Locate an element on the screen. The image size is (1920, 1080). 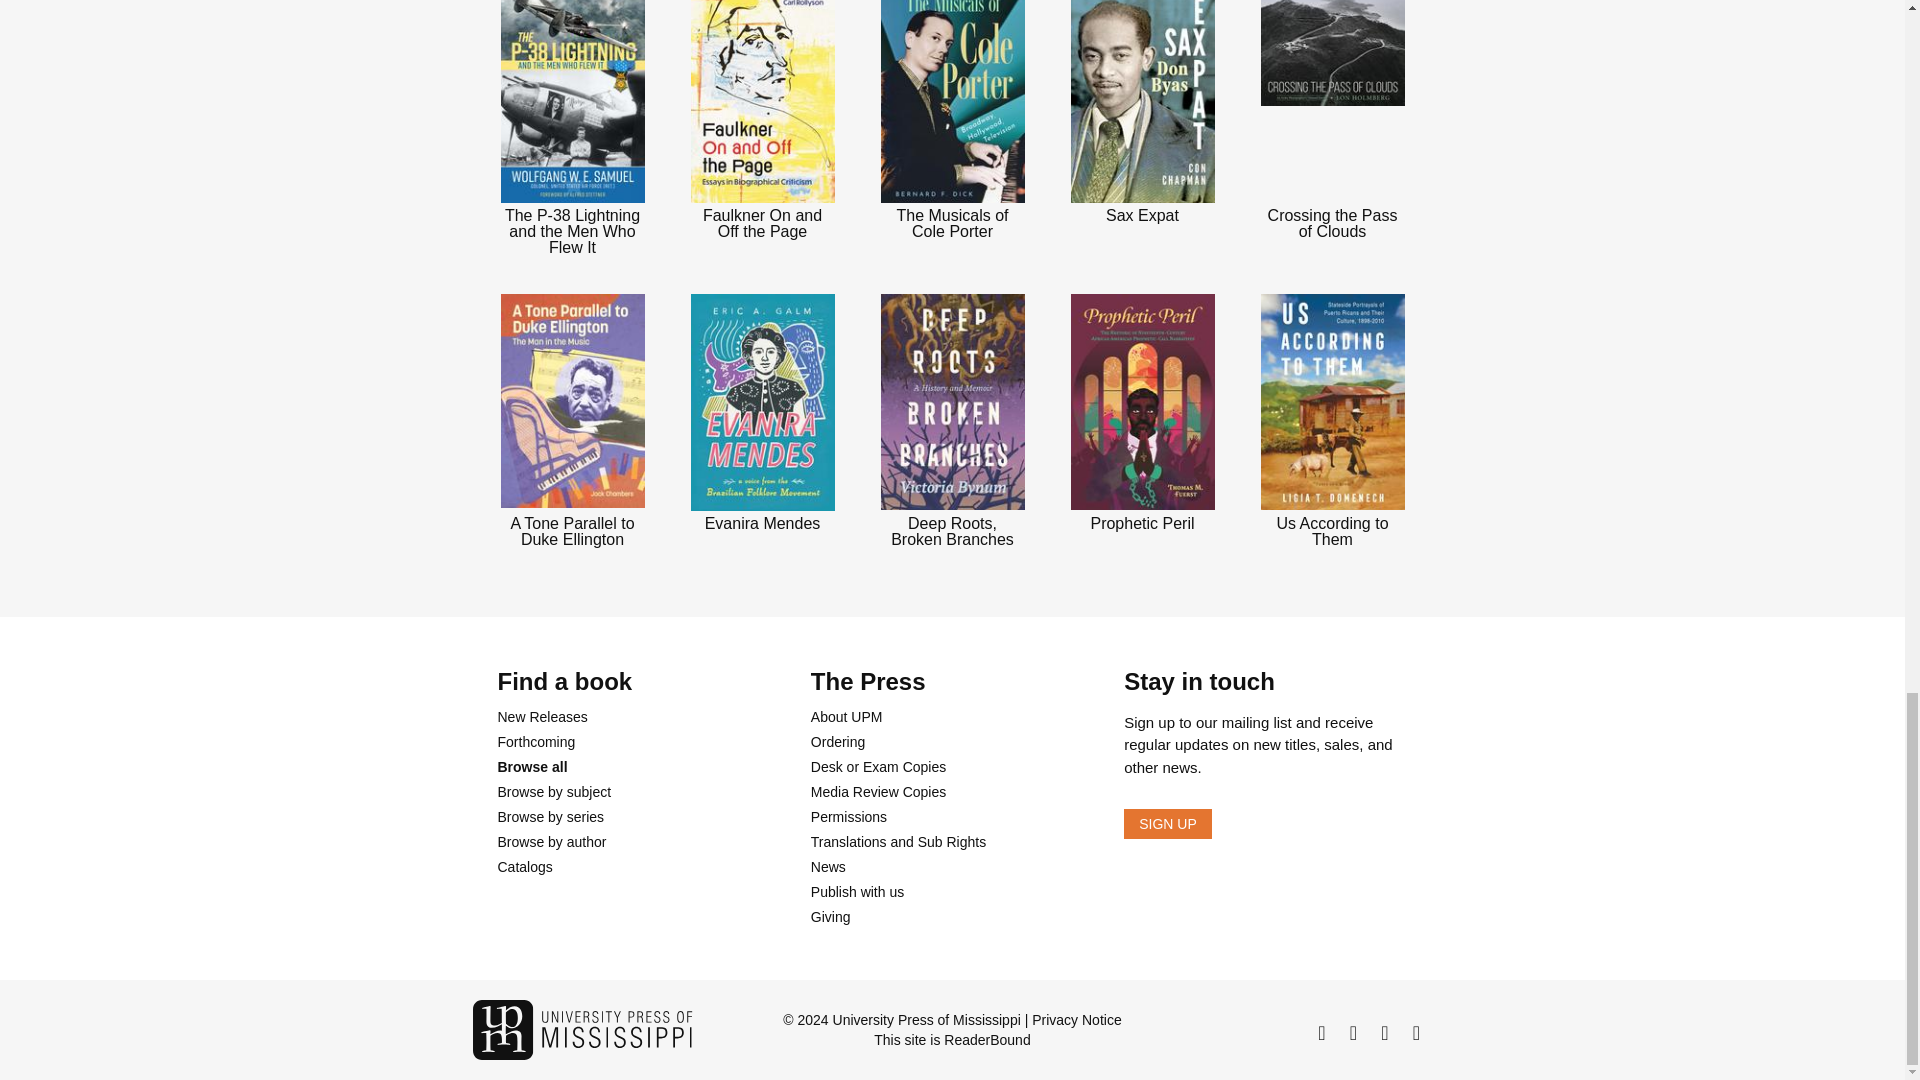
View Sax Expat is located at coordinates (1141, 112).